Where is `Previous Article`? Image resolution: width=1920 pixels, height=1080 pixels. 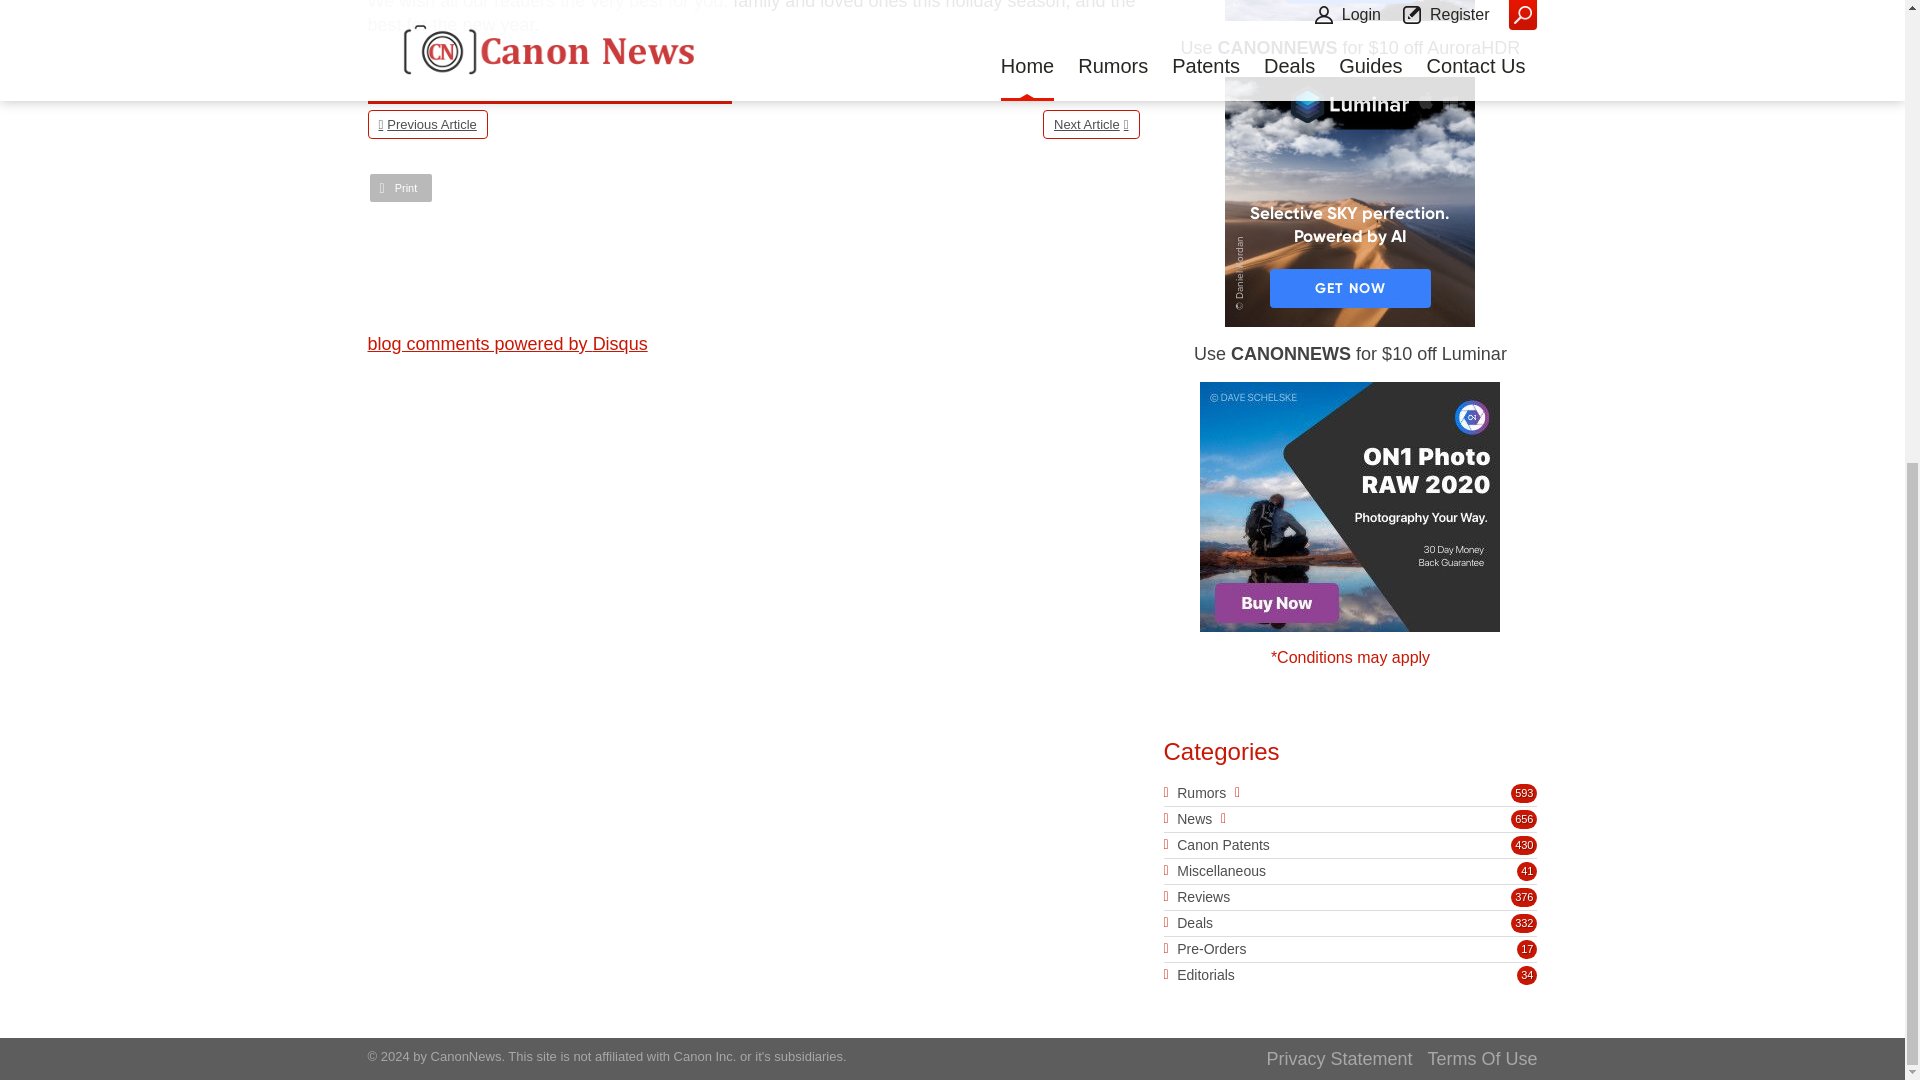 Previous Article is located at coordinates (428, 124).